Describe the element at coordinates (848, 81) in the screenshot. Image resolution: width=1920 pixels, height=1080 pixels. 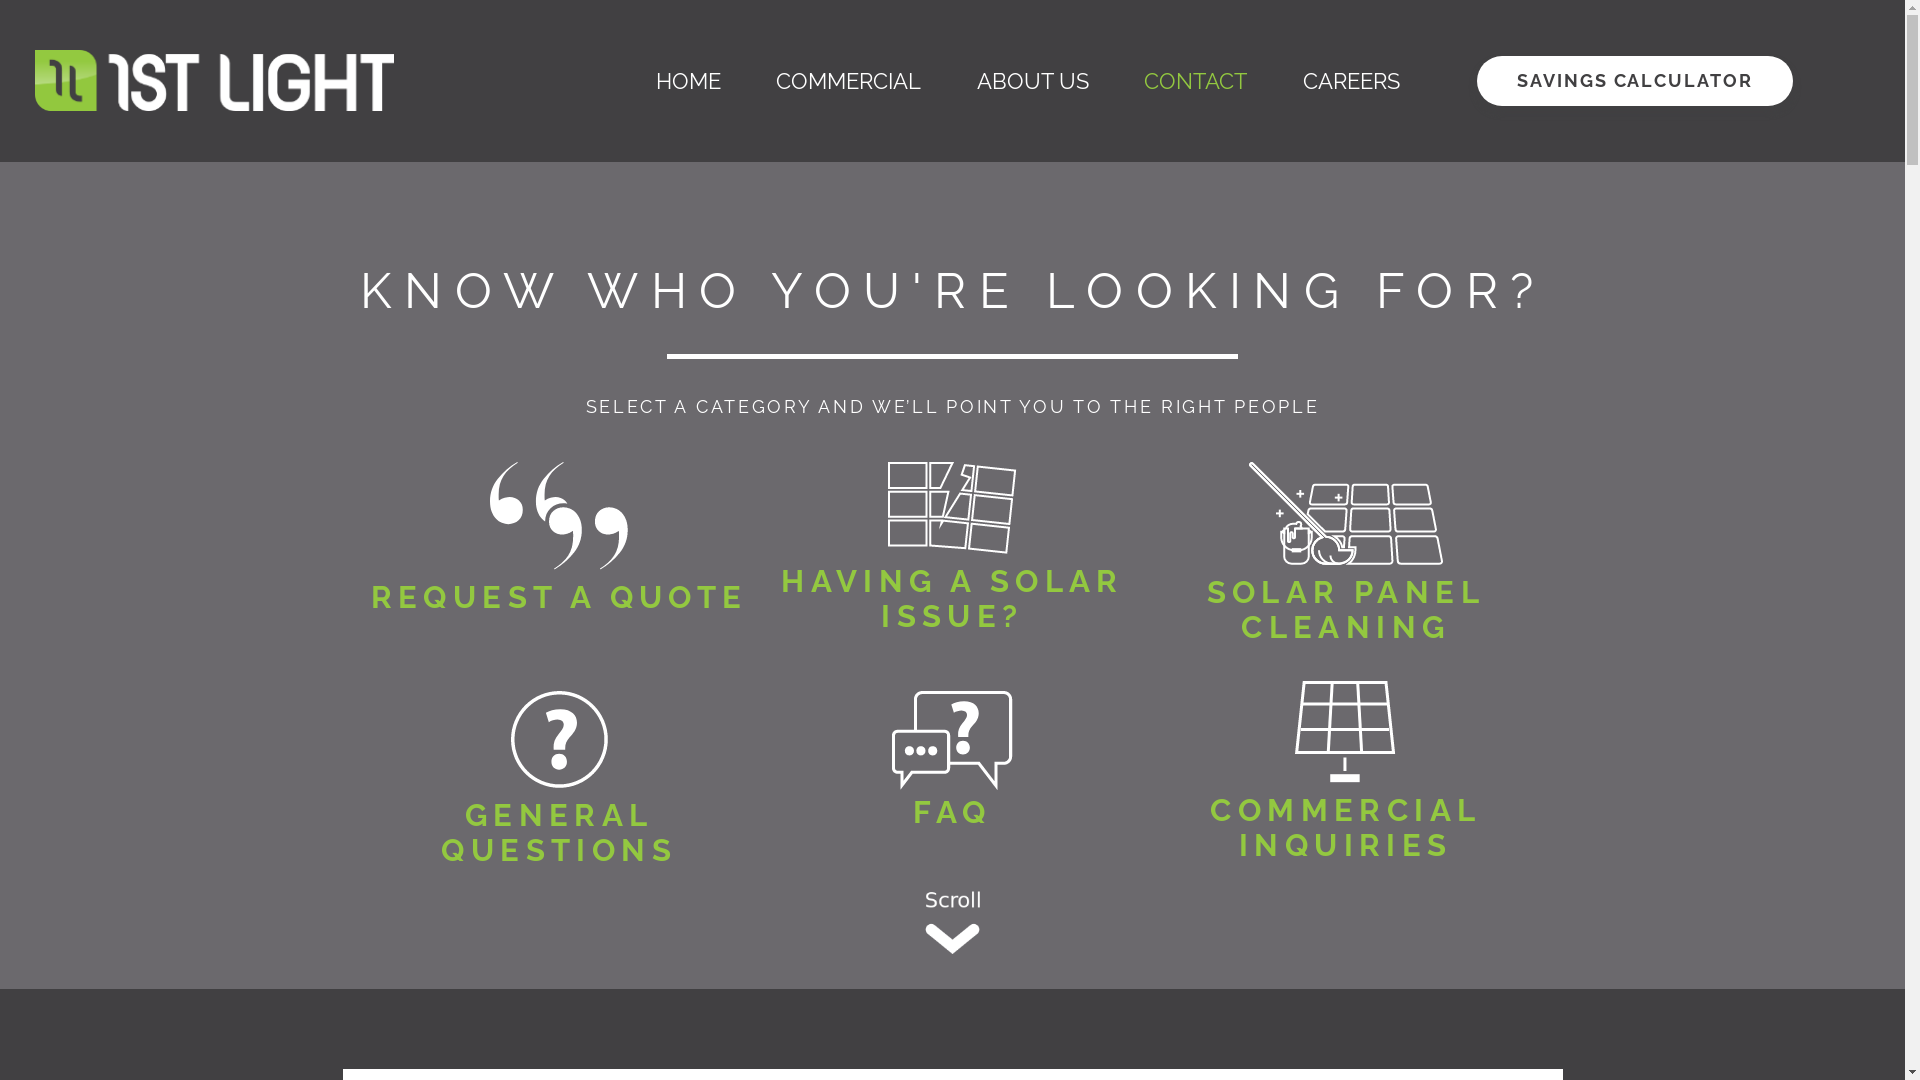
I see `COMMERCIAL` at that location.